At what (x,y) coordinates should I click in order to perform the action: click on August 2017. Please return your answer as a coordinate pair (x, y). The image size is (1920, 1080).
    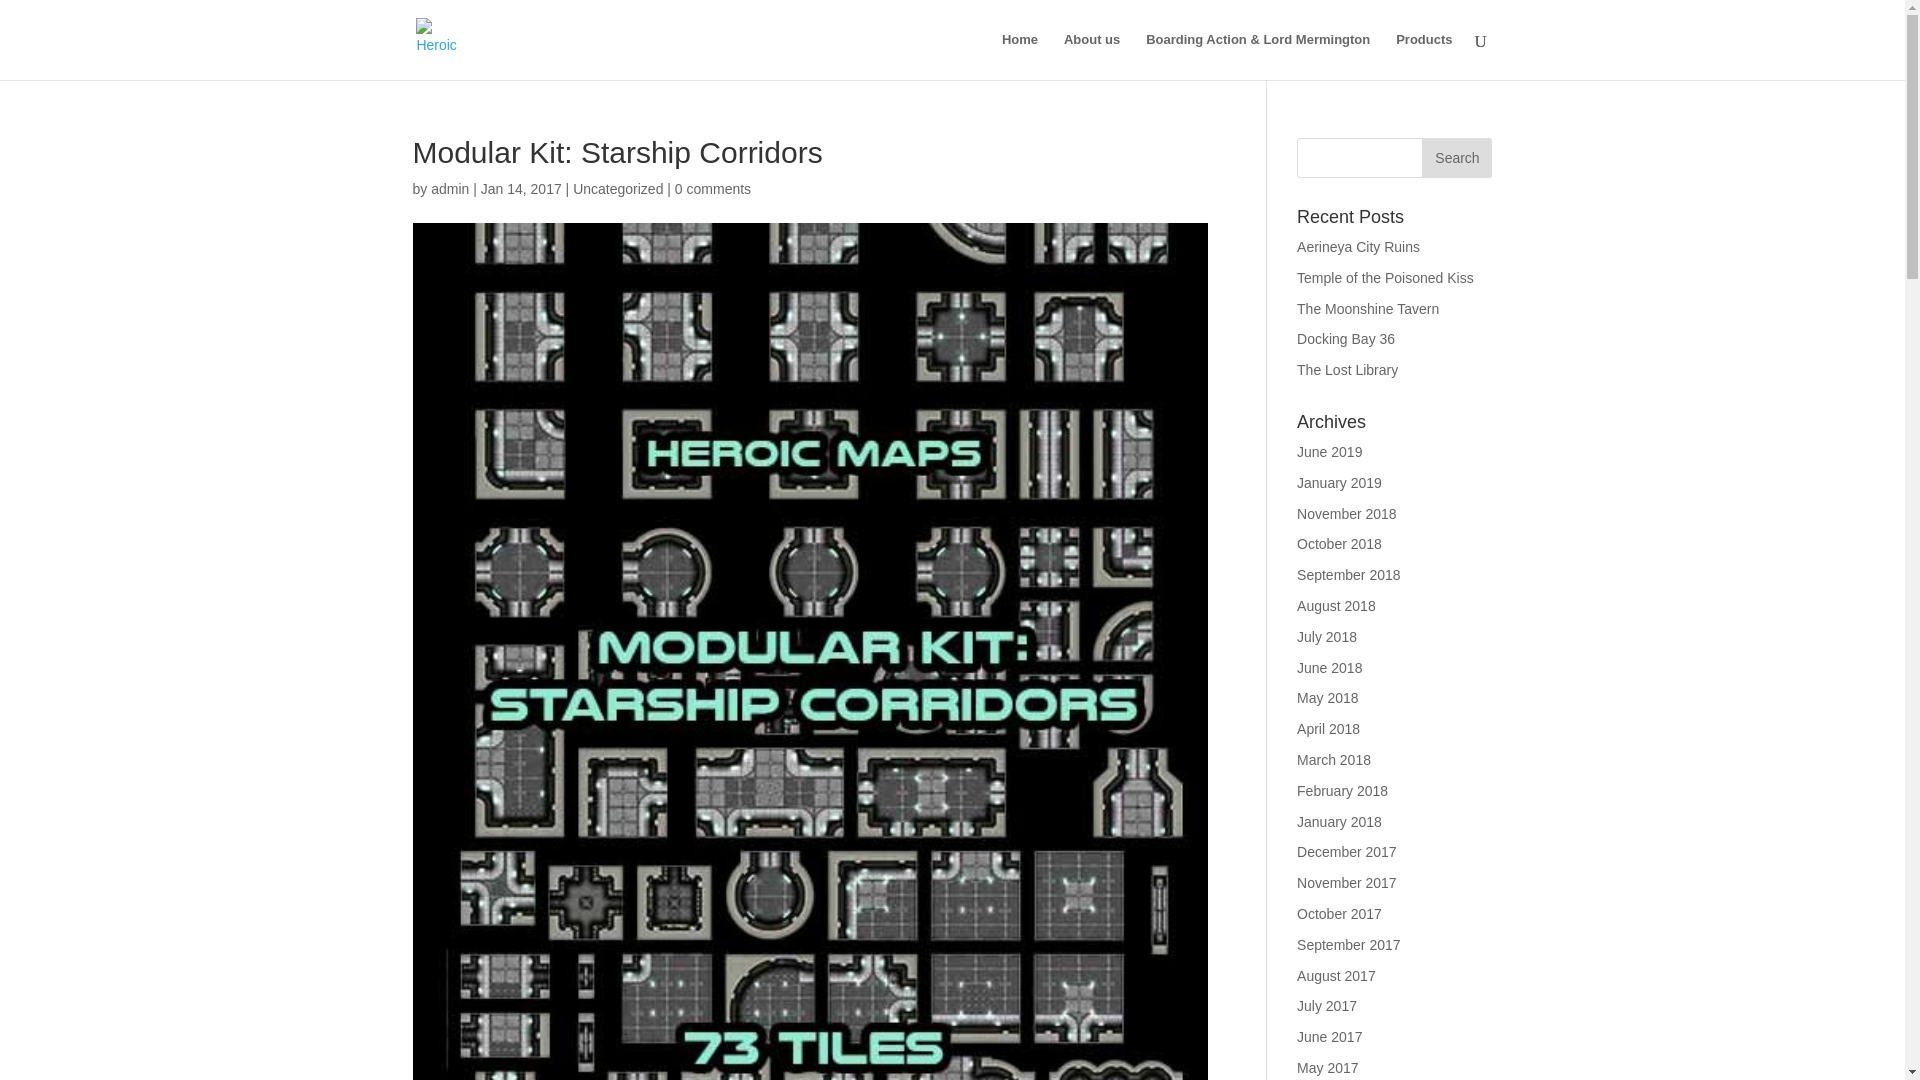
    Looking at the image, I should click on (1336, 975).